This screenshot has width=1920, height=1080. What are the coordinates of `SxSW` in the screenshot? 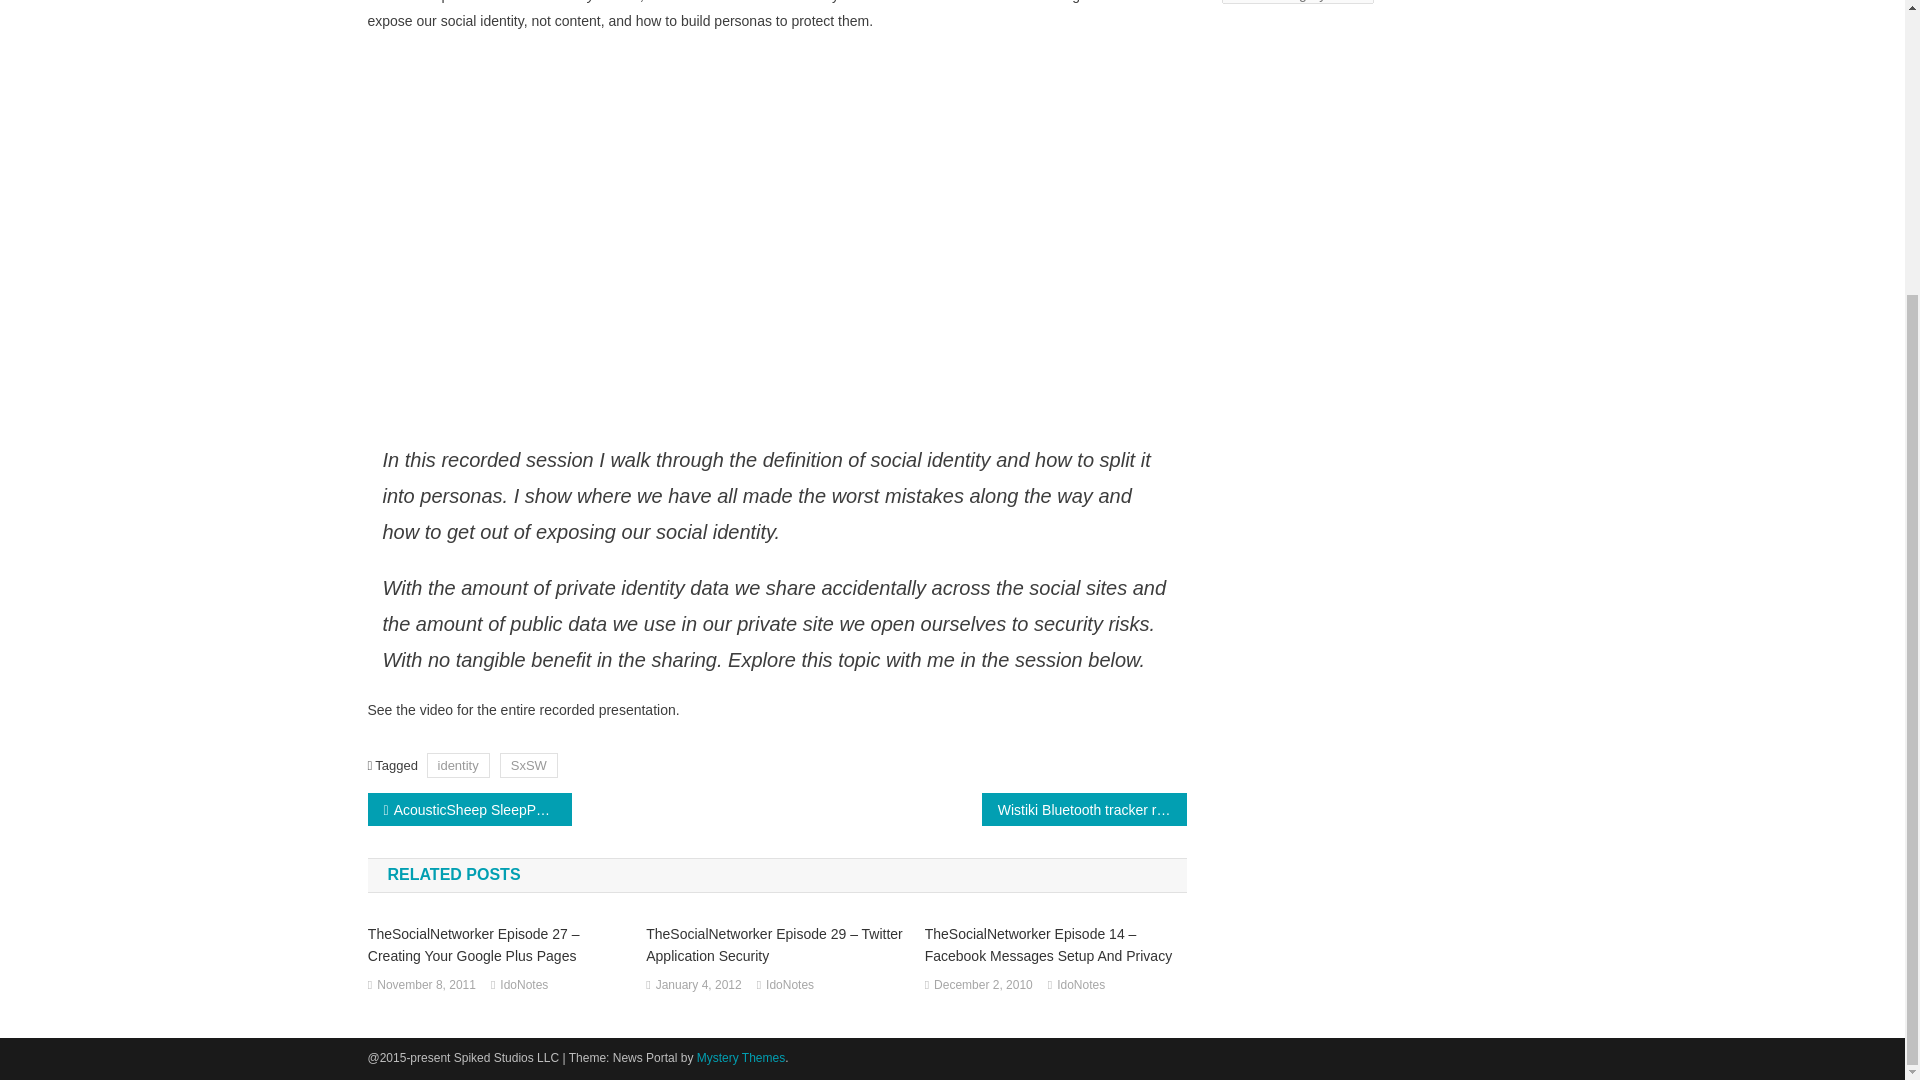 It's located at (528, 764).